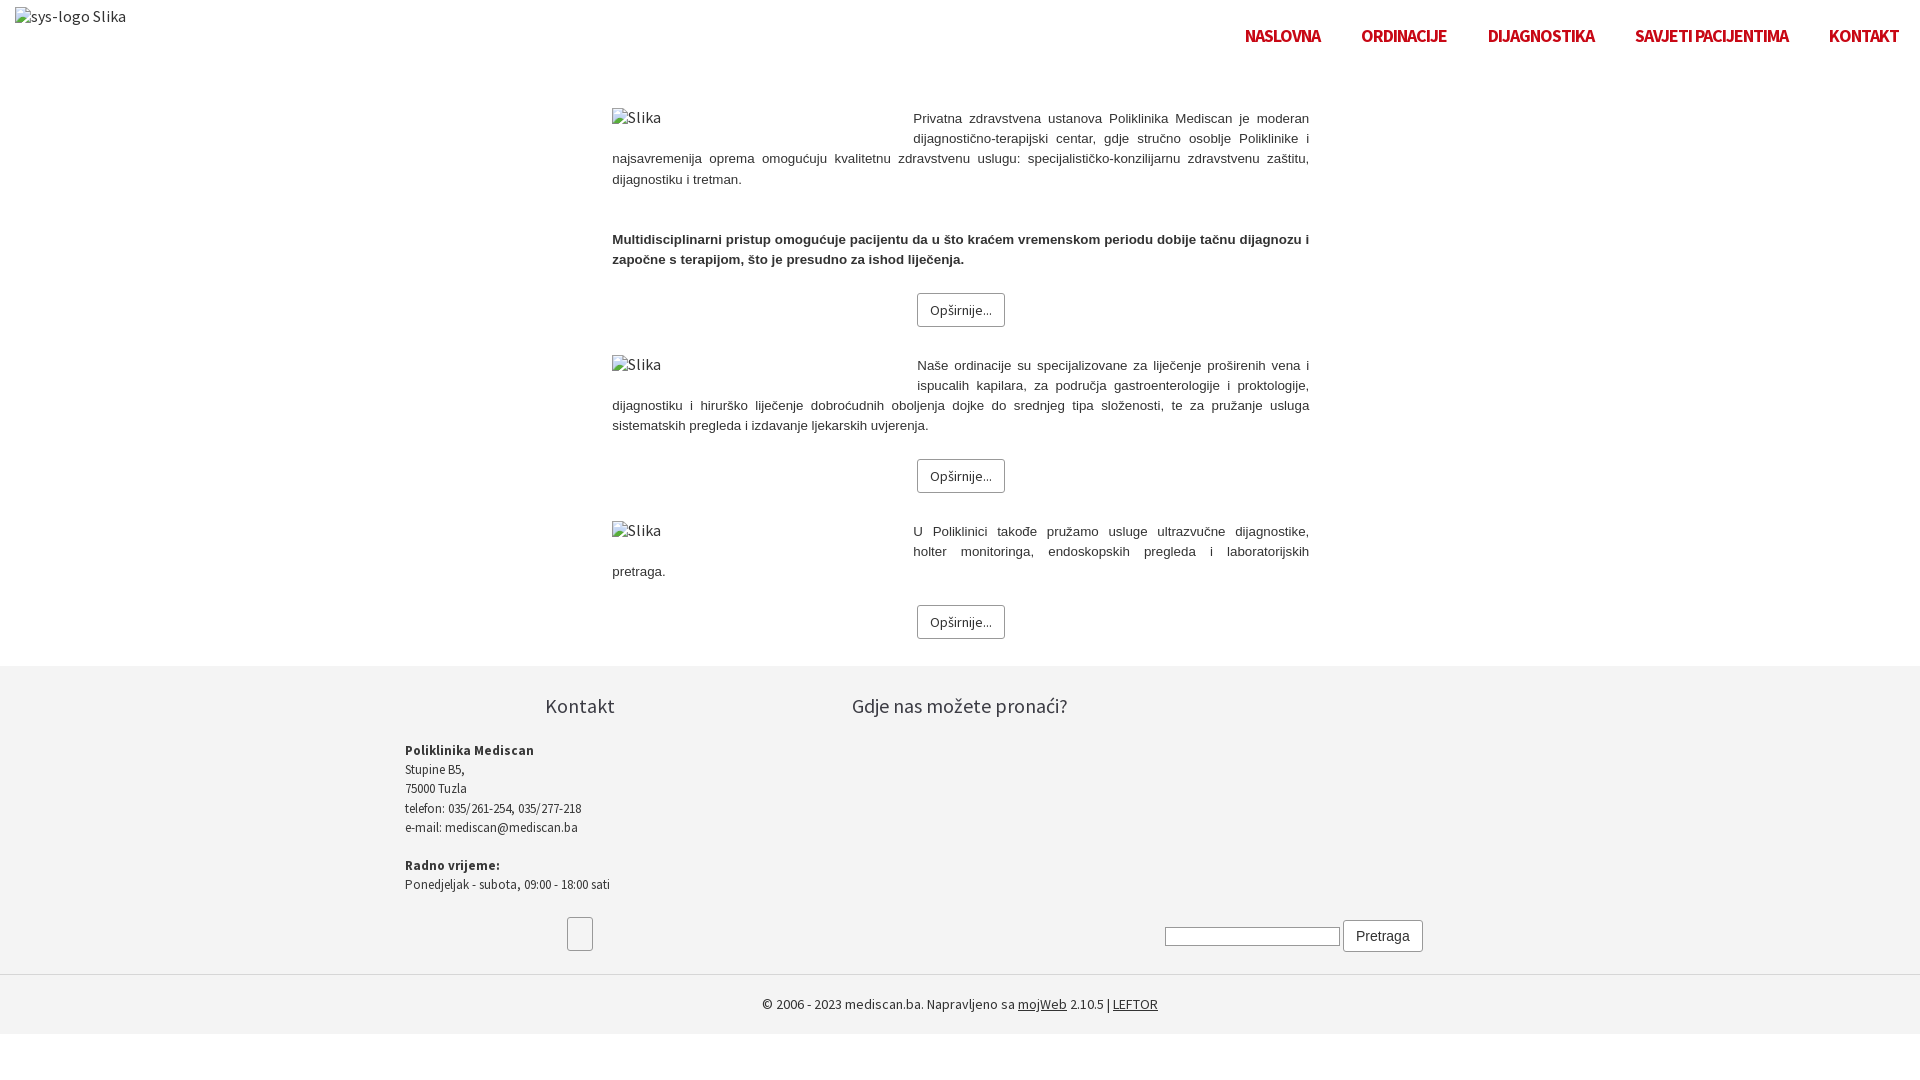  Describe the element at coordinates (1042, 1004) in the screenshot. I see `mojWeb` at that location.